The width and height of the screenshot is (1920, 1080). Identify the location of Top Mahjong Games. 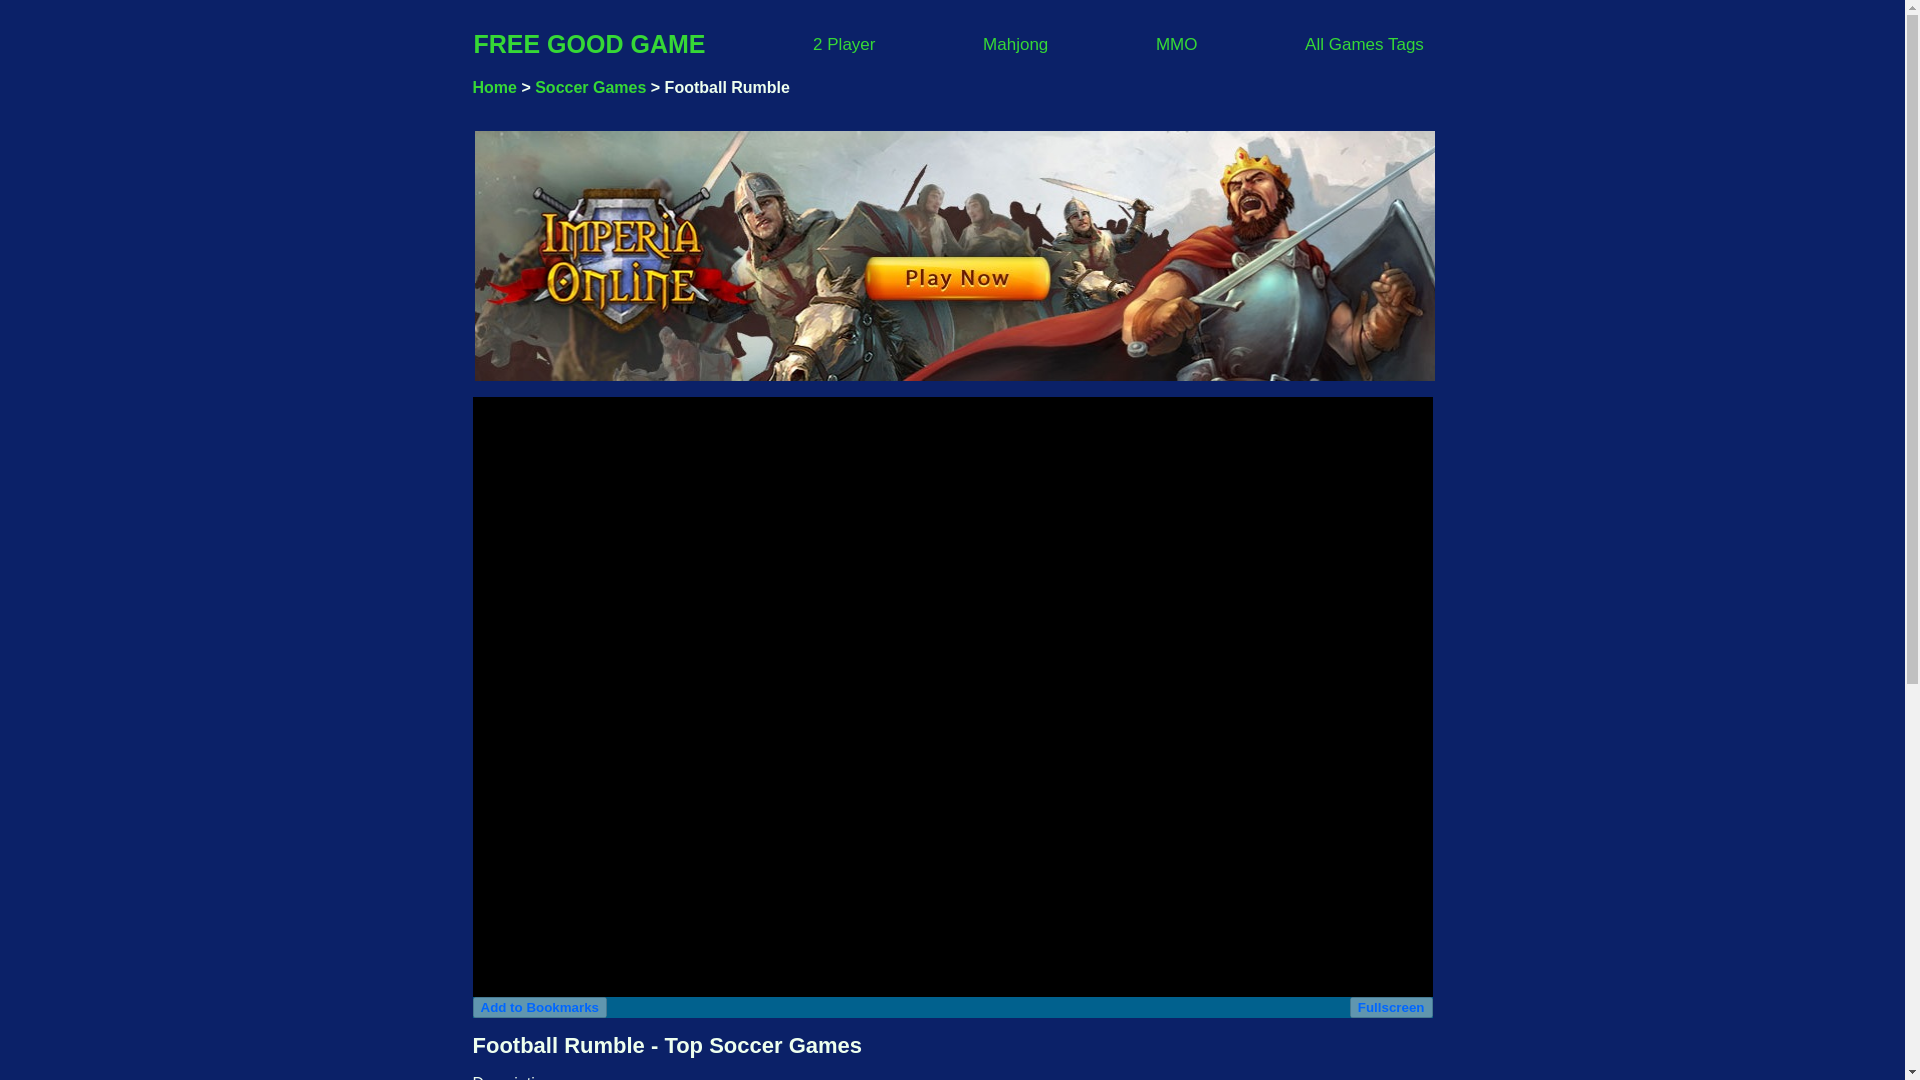
(1016, 42).